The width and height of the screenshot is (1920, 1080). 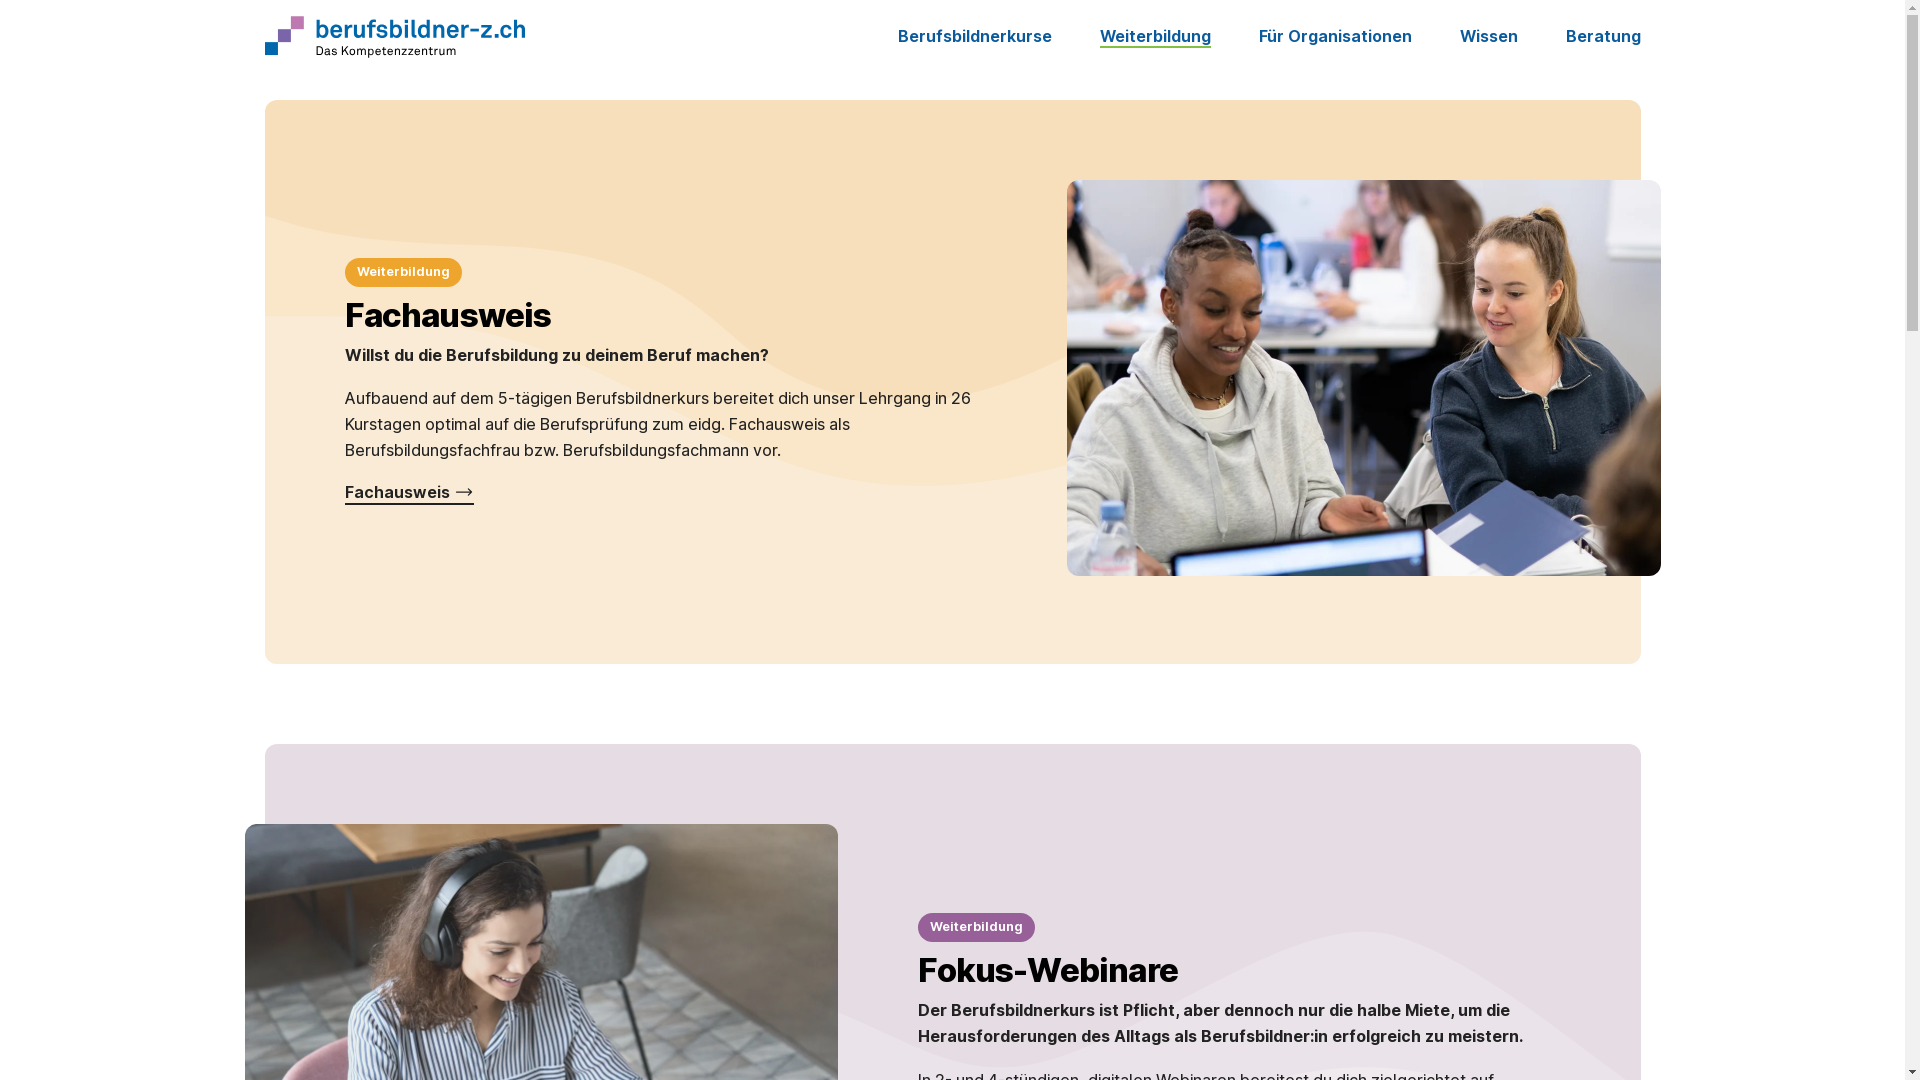 What do you see at coordinates (975, 38) in the screenshot?
I see `Berufsbildnerkurse` at bounding box center [975, 38].